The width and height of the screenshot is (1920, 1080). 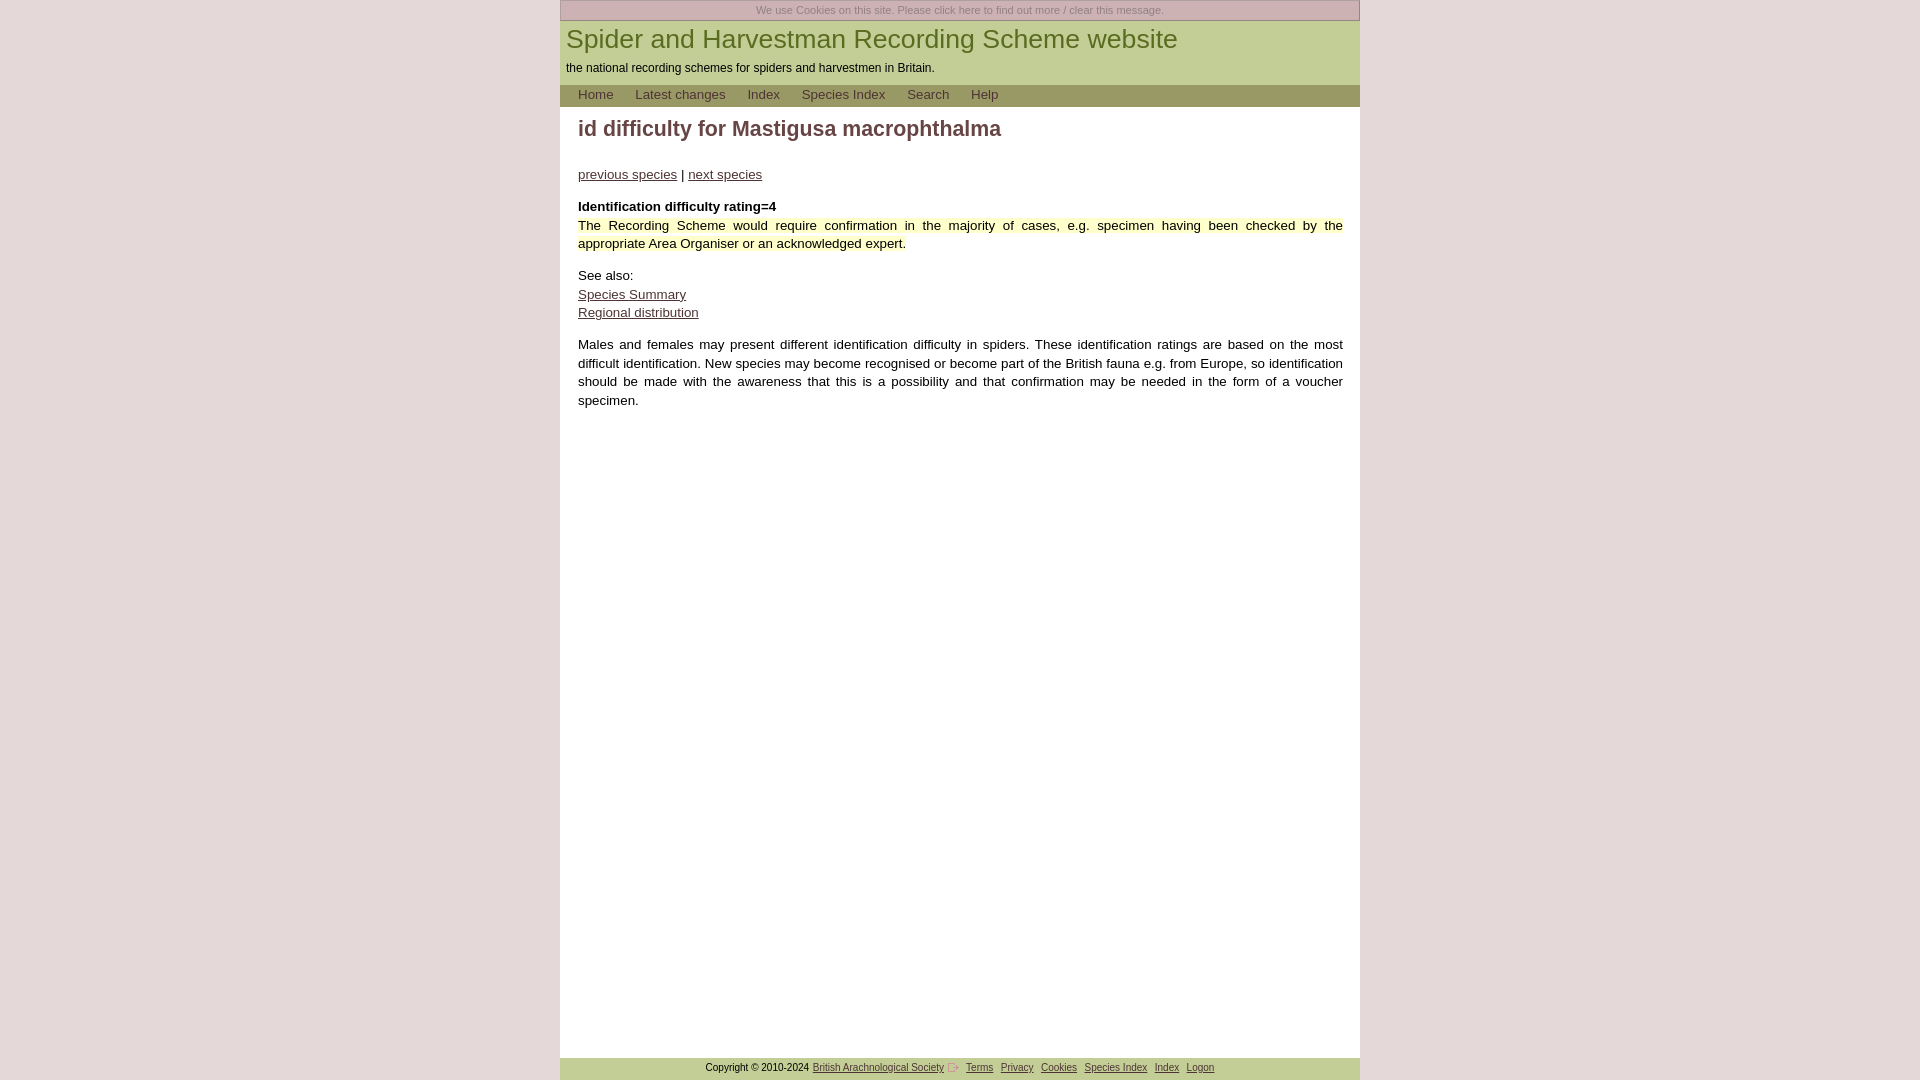 I want to click on Species Summary, so click(x=631, y=294).